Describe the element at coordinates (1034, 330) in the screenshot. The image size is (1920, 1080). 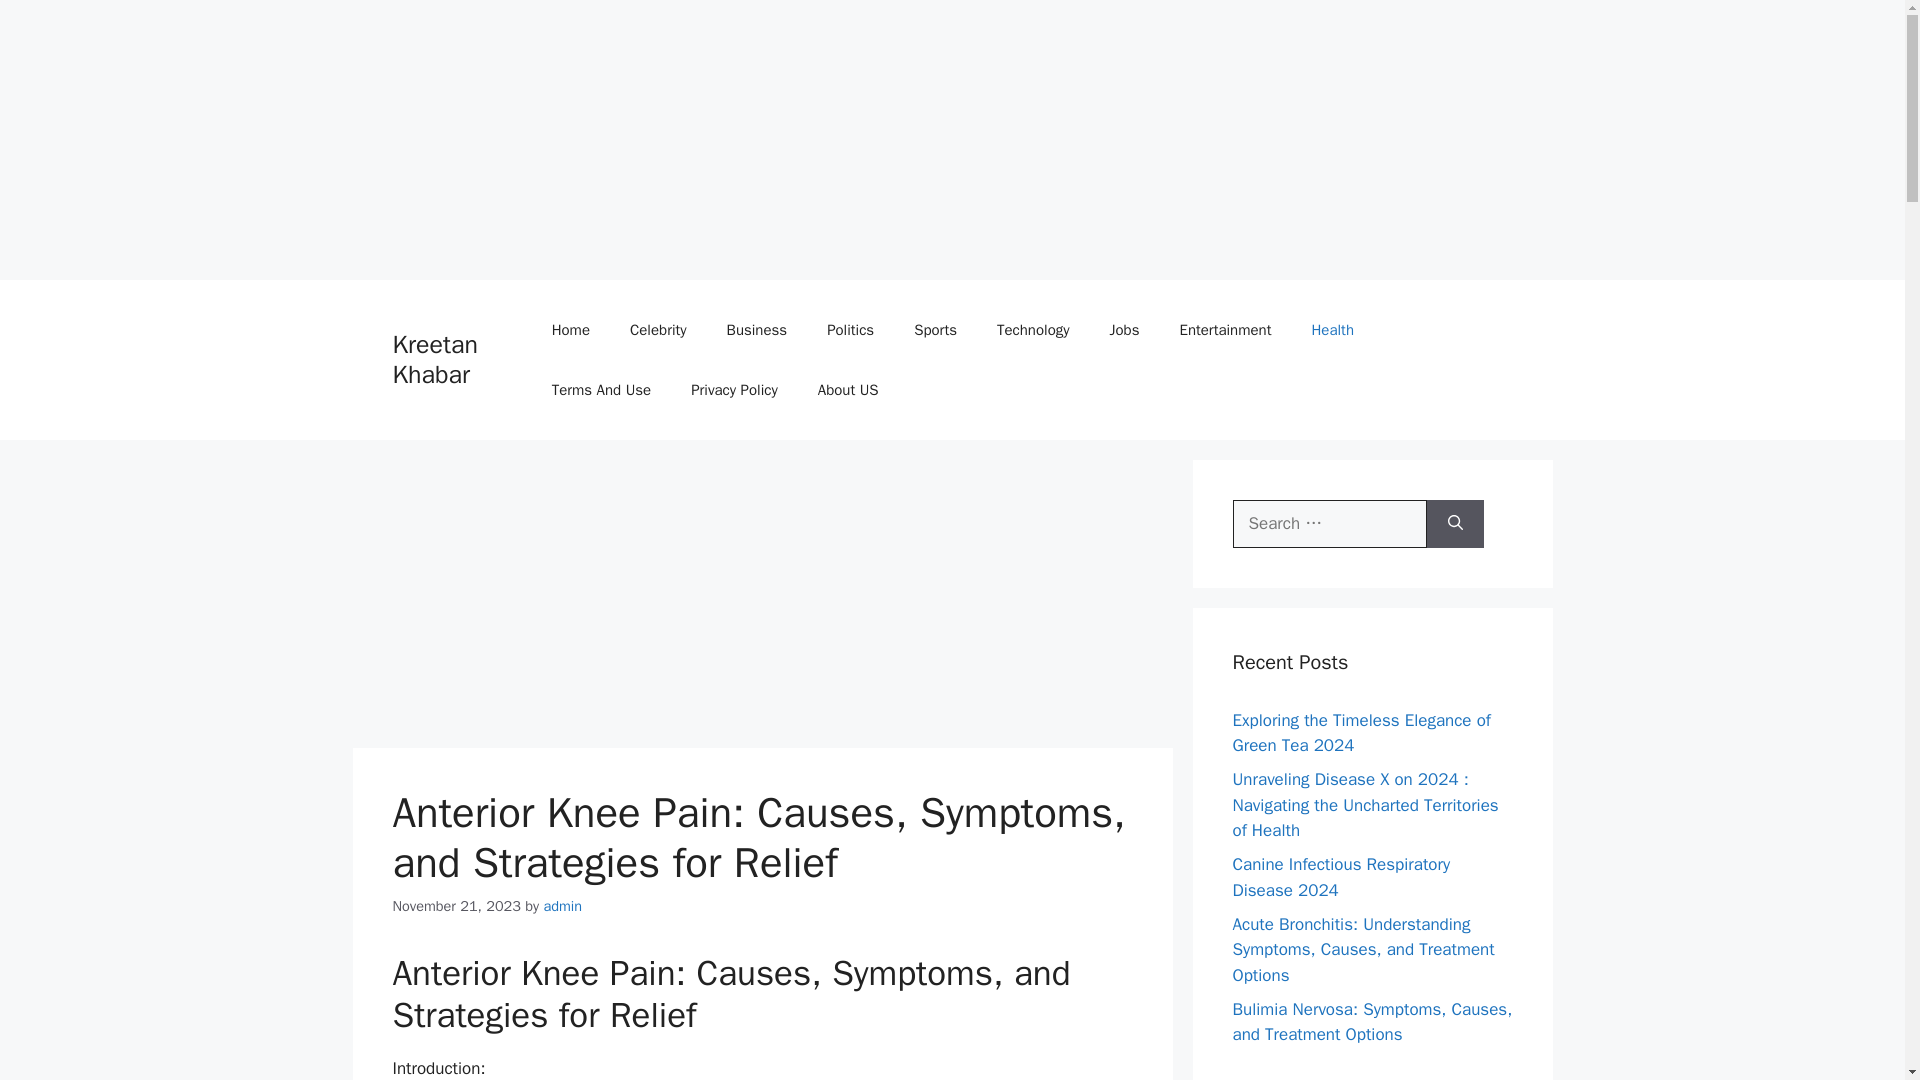
I see `Technology` at that location.